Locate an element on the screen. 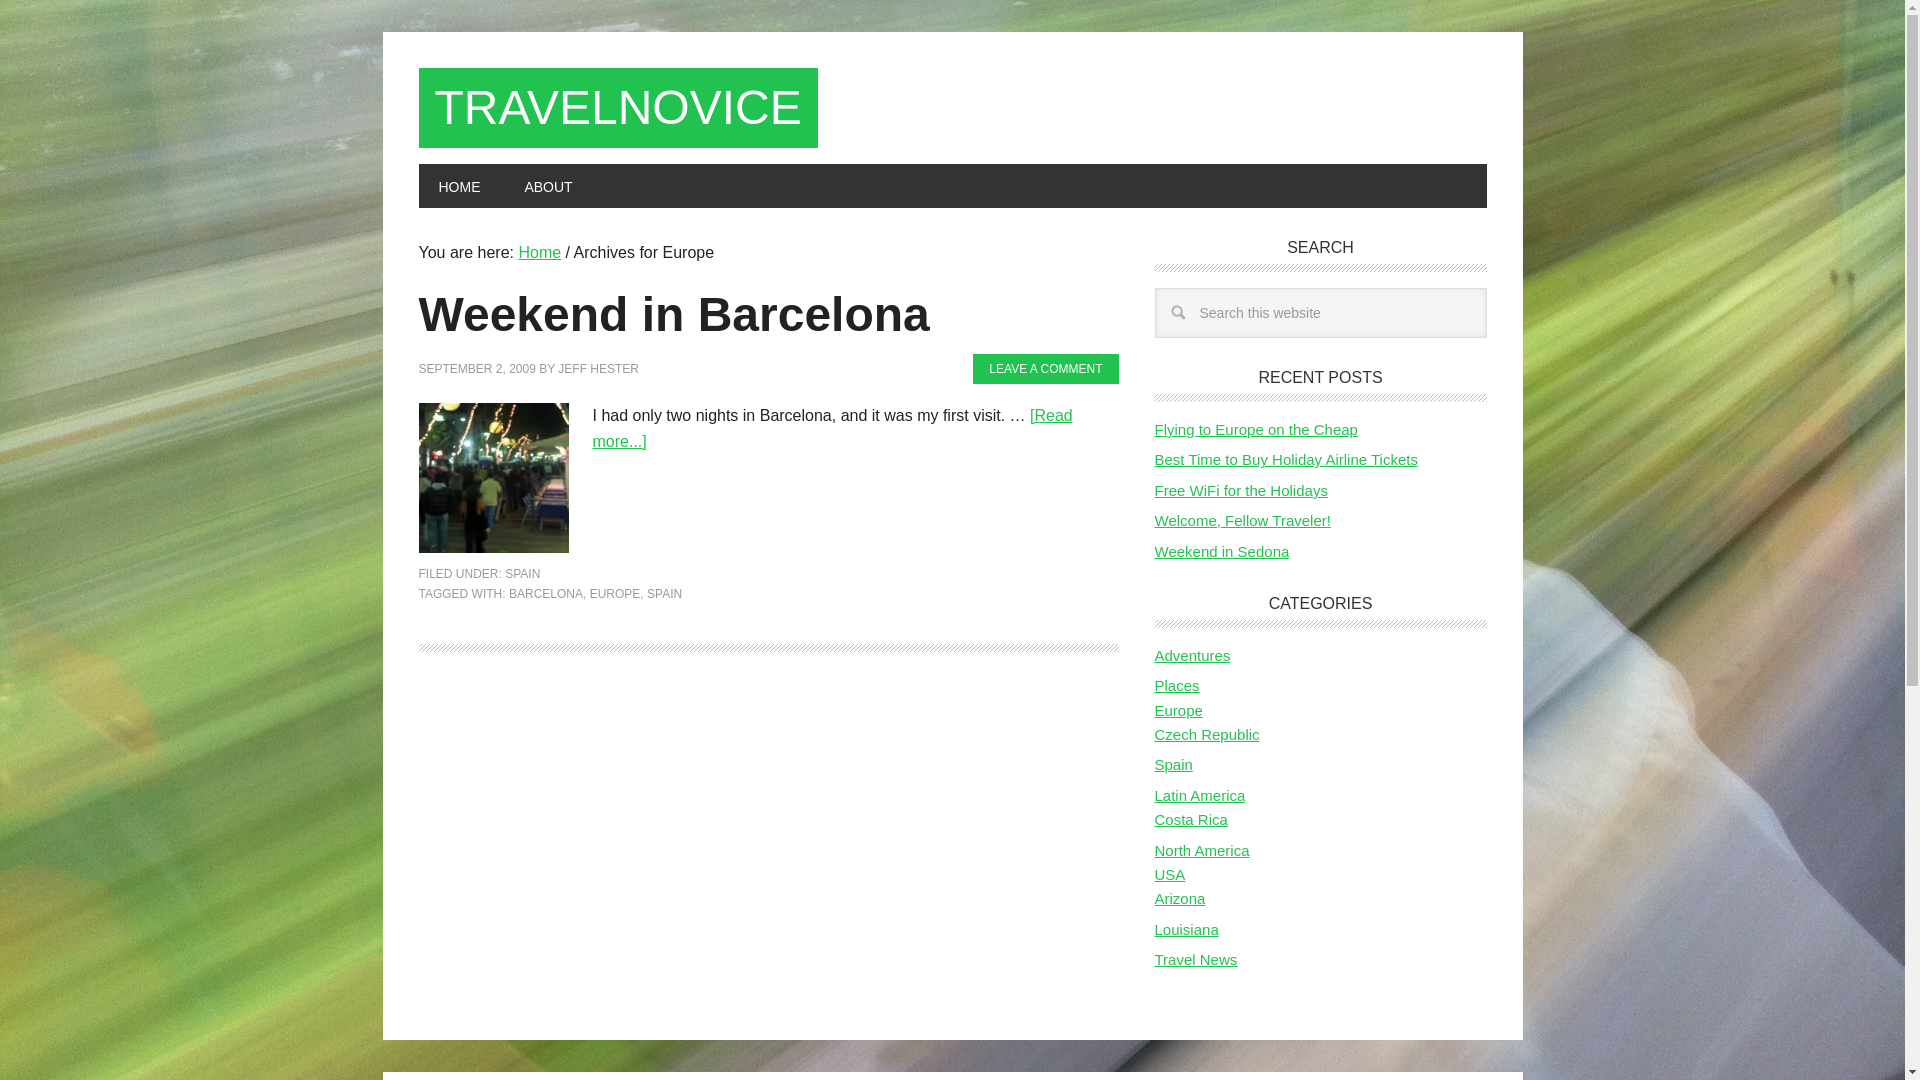 The width and height of the screenshot is (1920, 1080). Louisiana is located at coordinates (1185, 930).